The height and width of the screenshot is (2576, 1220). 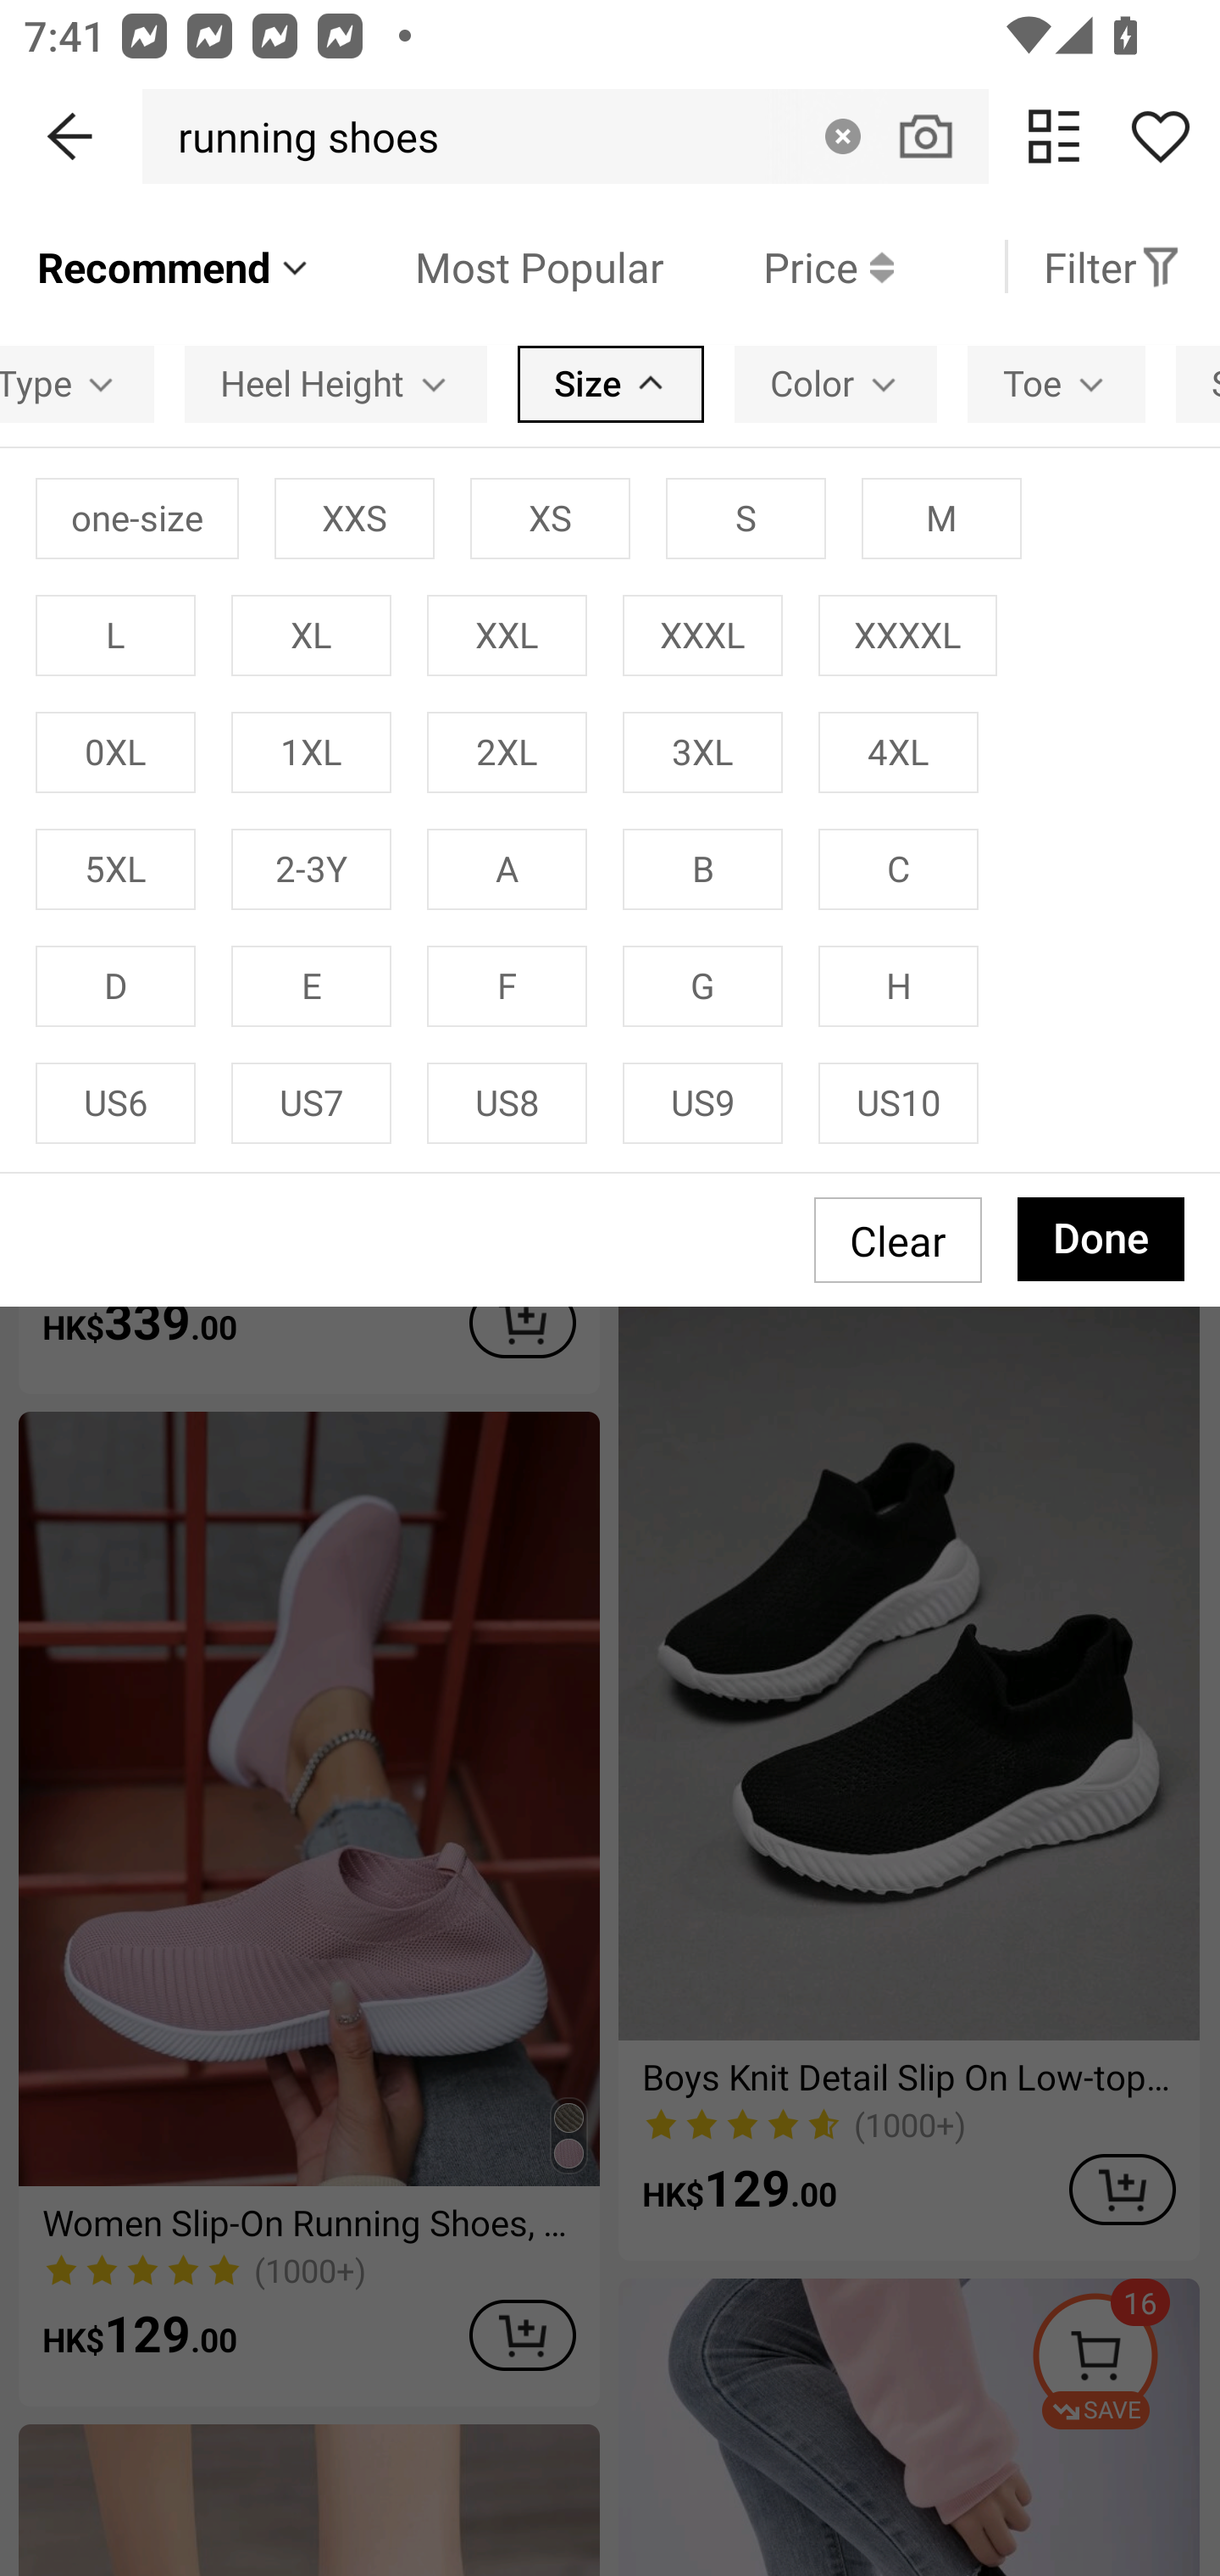 I want to click on Recommend, so click(x=175, y=266).